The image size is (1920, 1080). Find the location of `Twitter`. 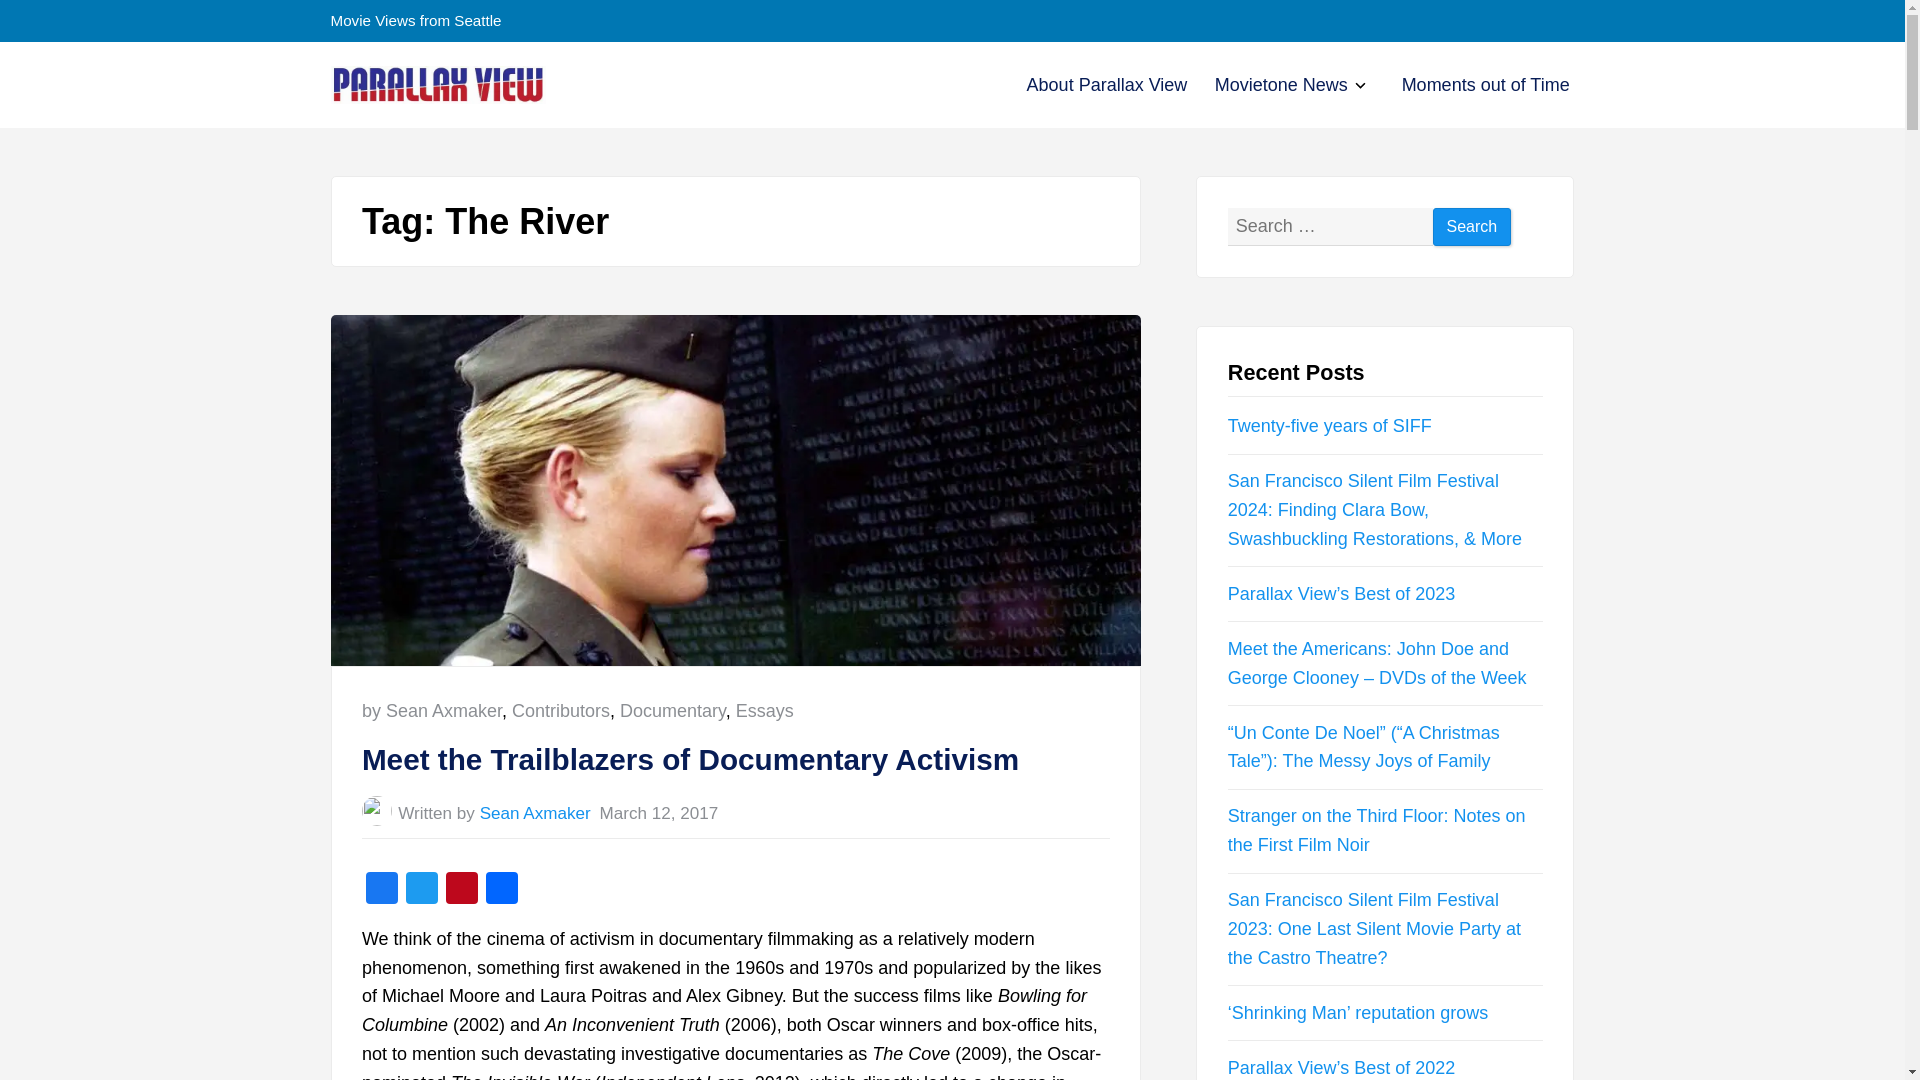

Twitter is located at coordinates (421, 890).